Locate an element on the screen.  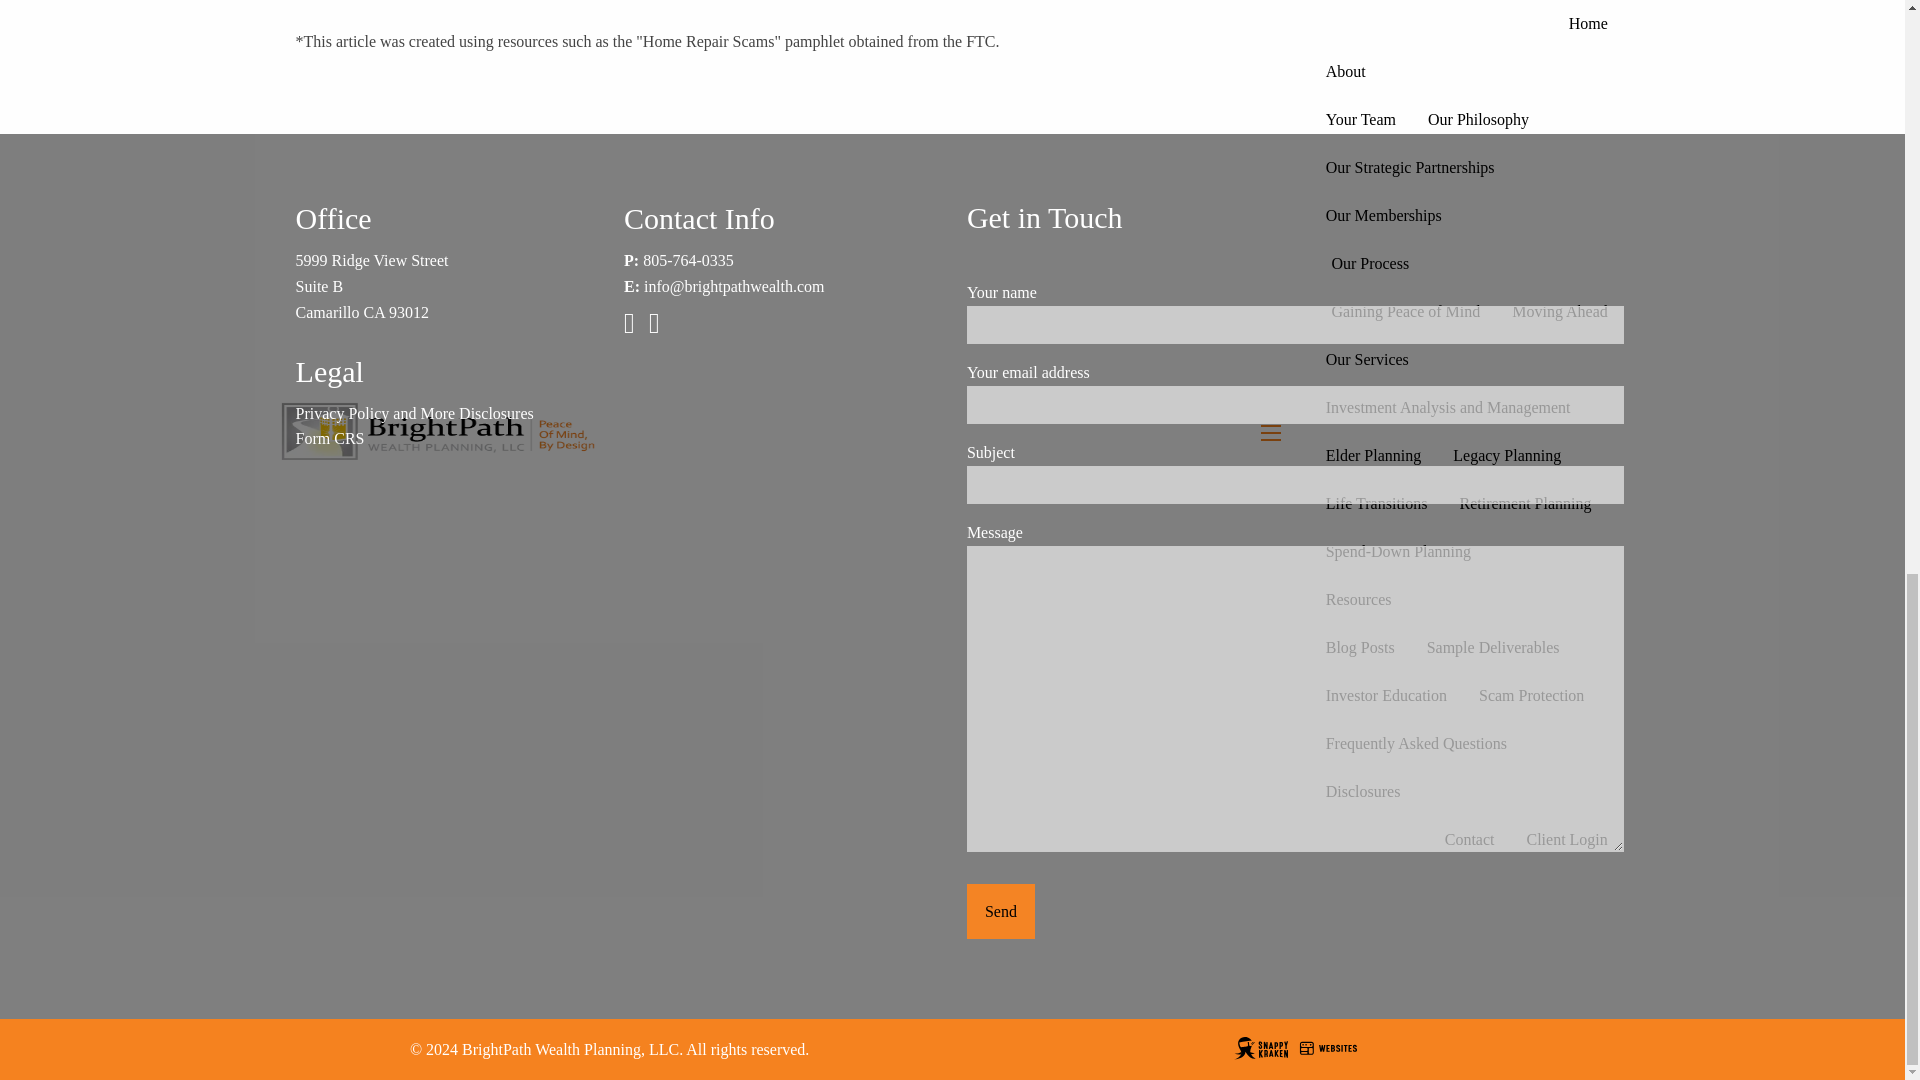
Privacy Policy and Disclosures is located at coordinates (414, 414).